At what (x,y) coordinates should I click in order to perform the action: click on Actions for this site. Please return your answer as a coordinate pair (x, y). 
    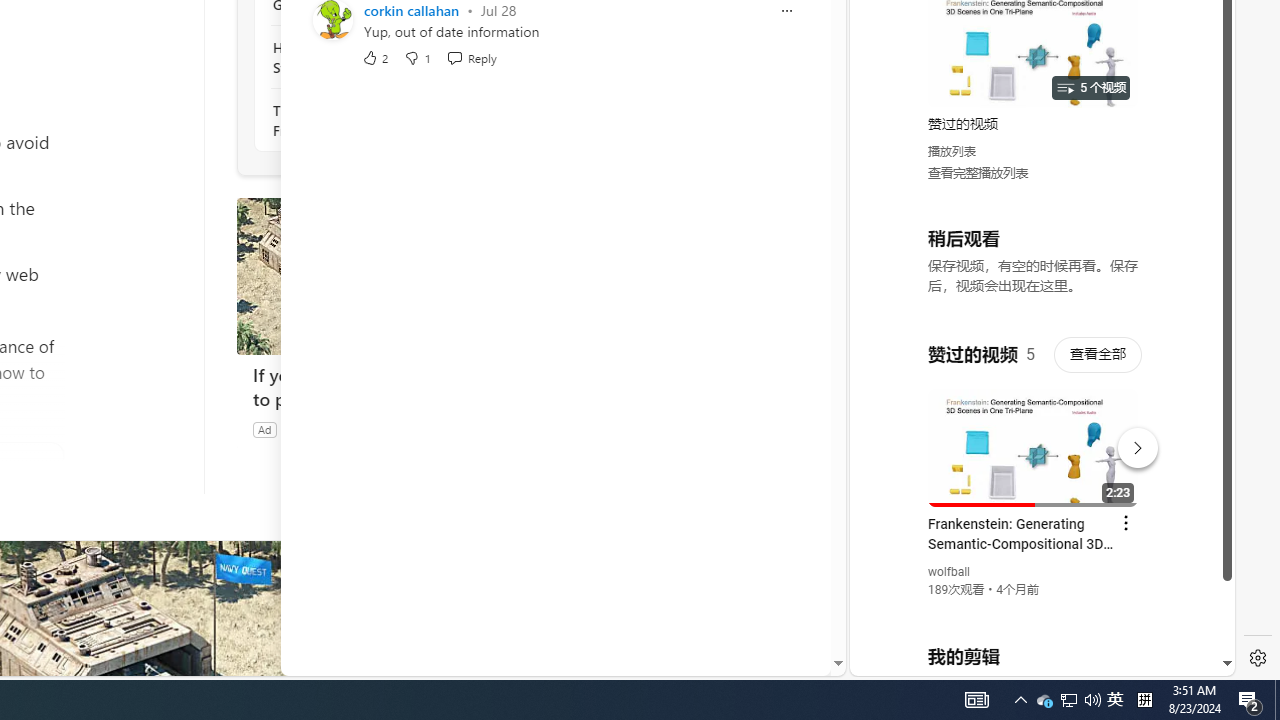
    Looking at the image, I should click on (1131, 443).